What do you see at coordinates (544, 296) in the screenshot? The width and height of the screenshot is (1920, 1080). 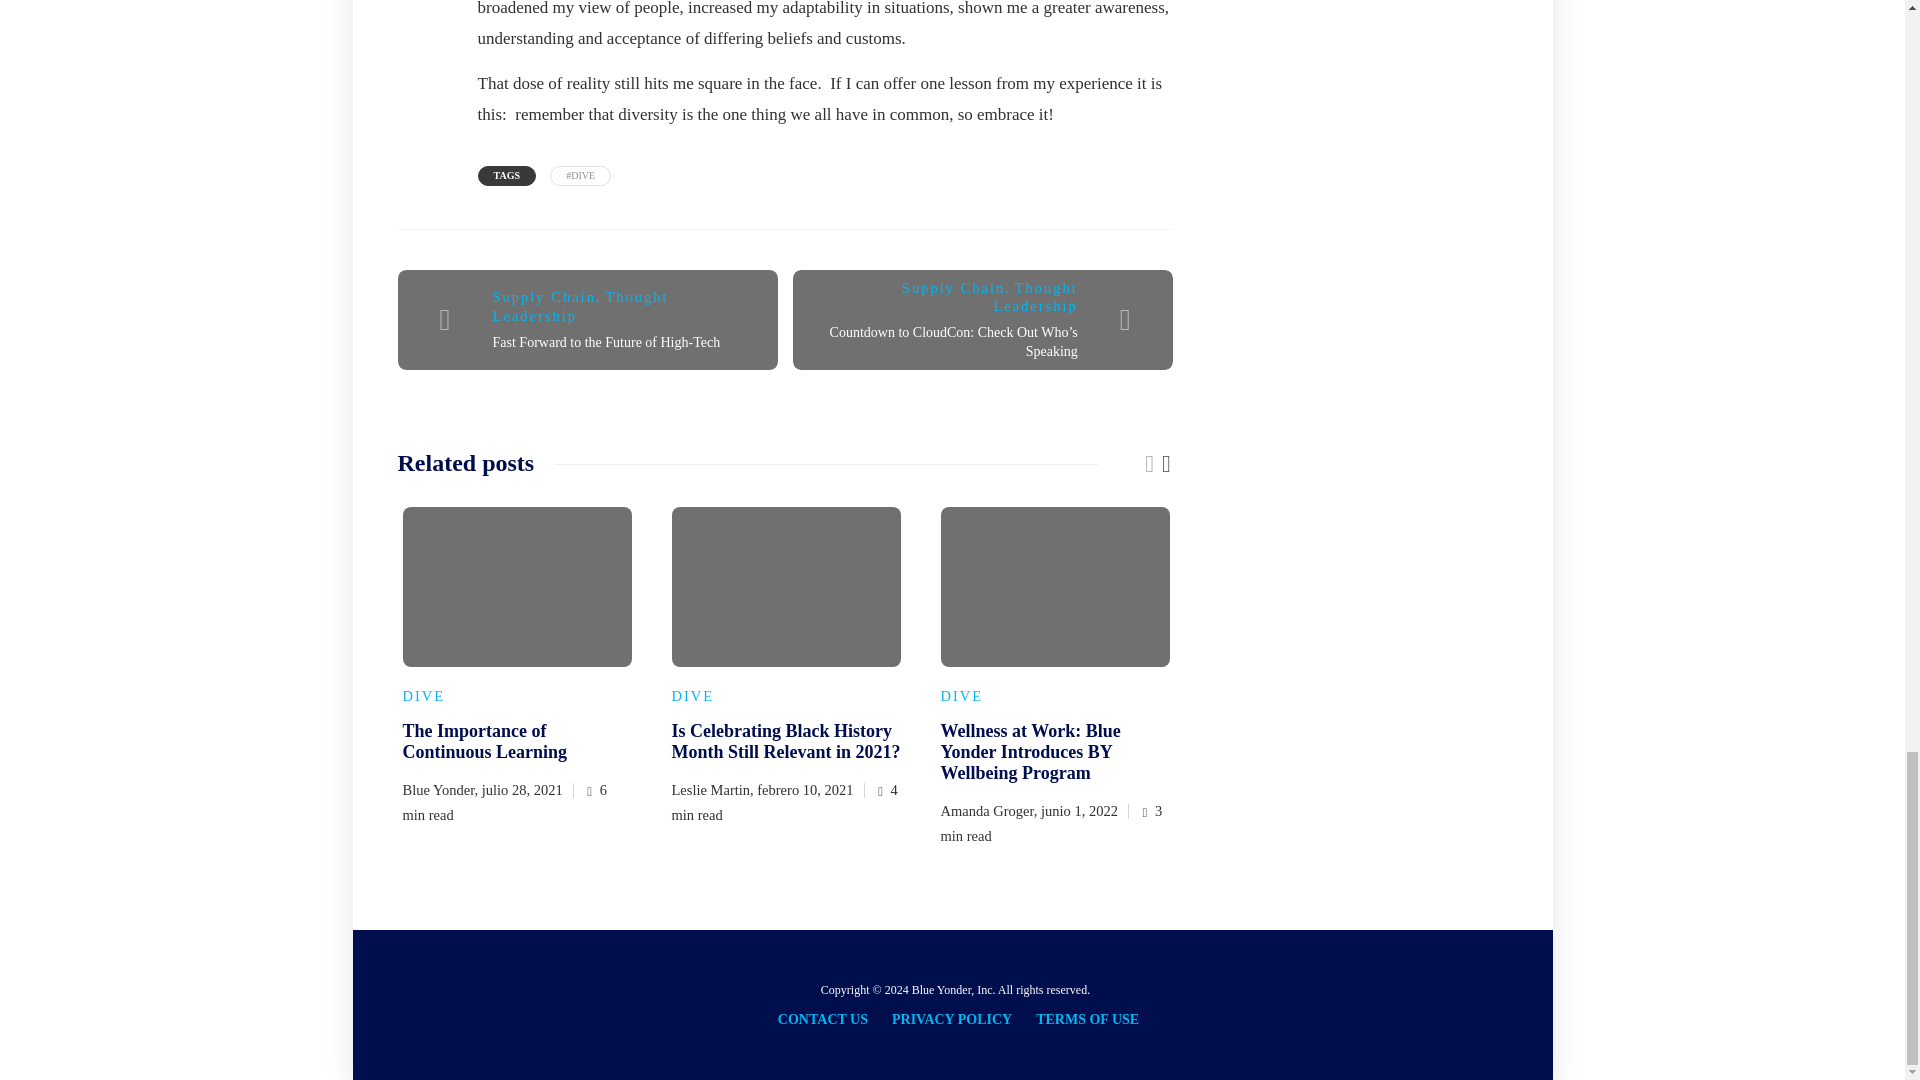 I see `Supply Chain` at bounding box center [544, 296].